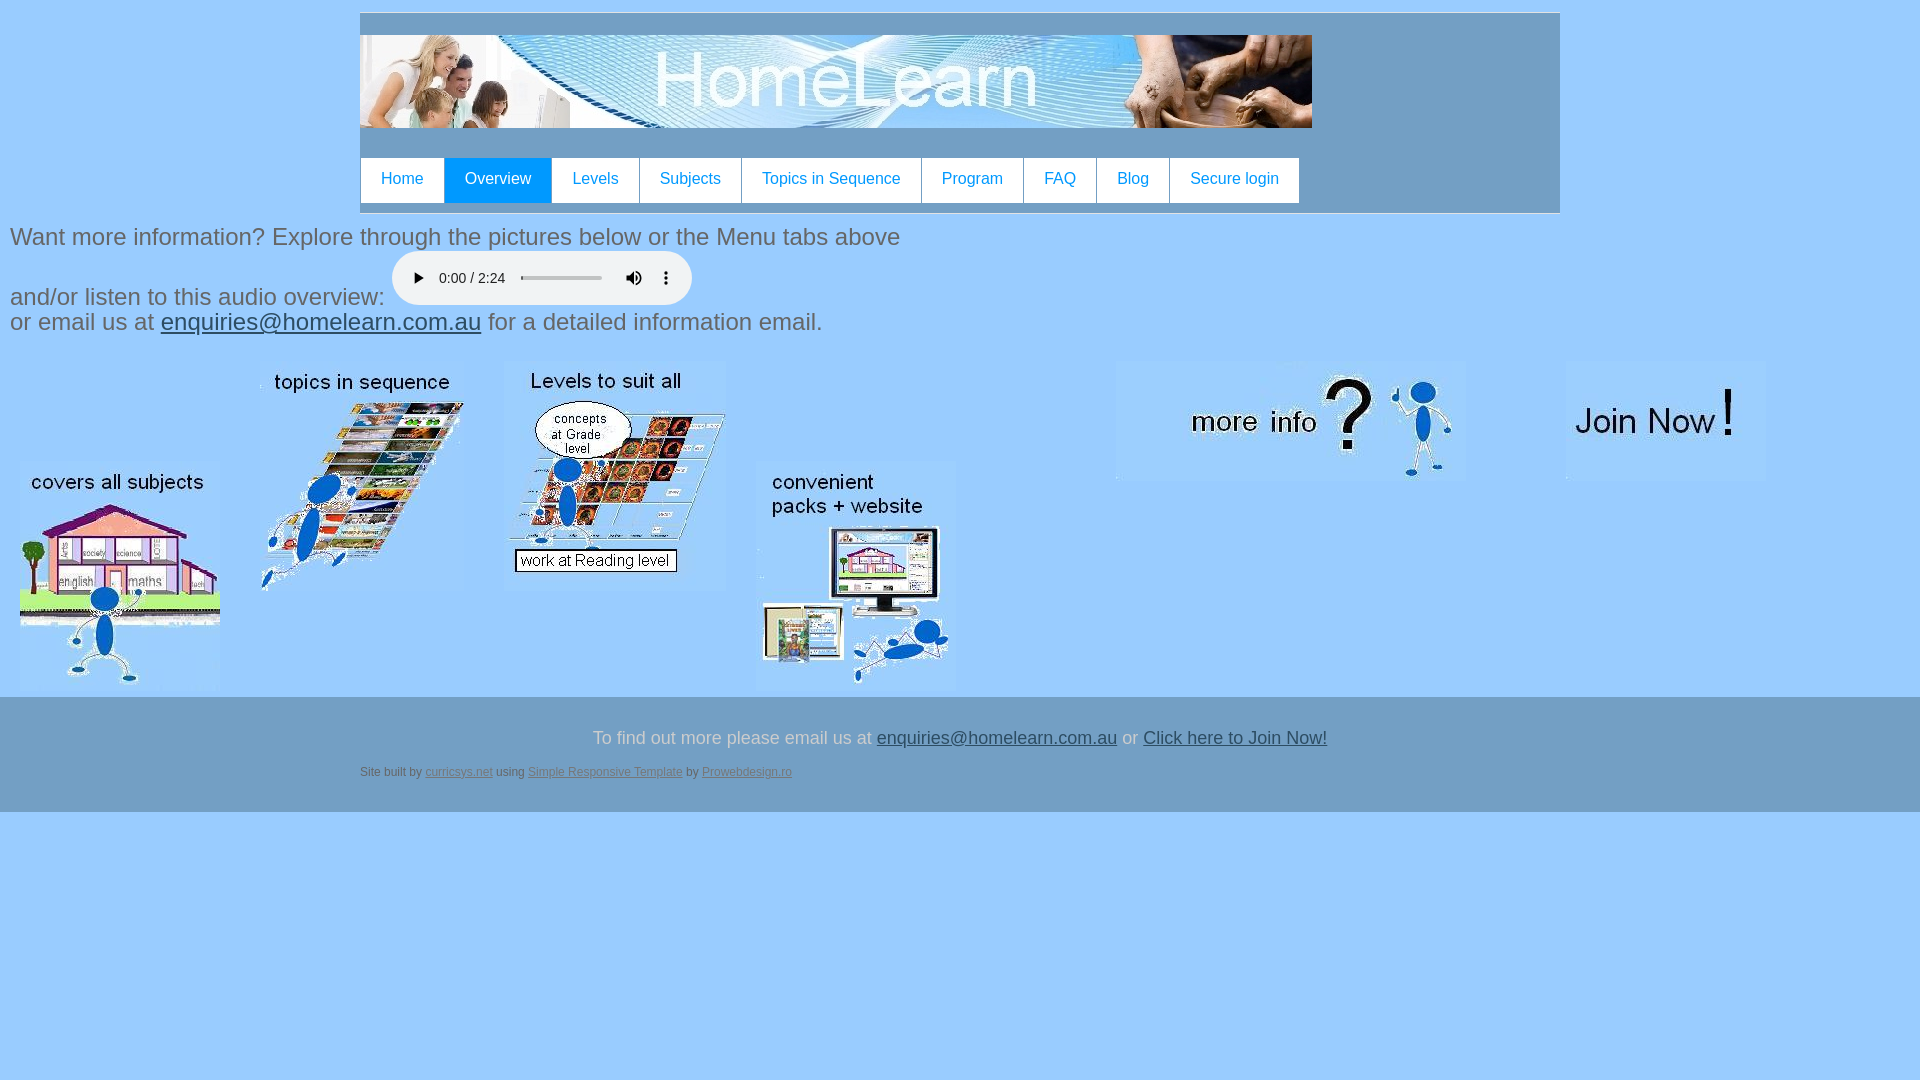  Describe the element at coordinates (1235, 738) in the screenshot. I see `Click here to Join Now!` at that location.